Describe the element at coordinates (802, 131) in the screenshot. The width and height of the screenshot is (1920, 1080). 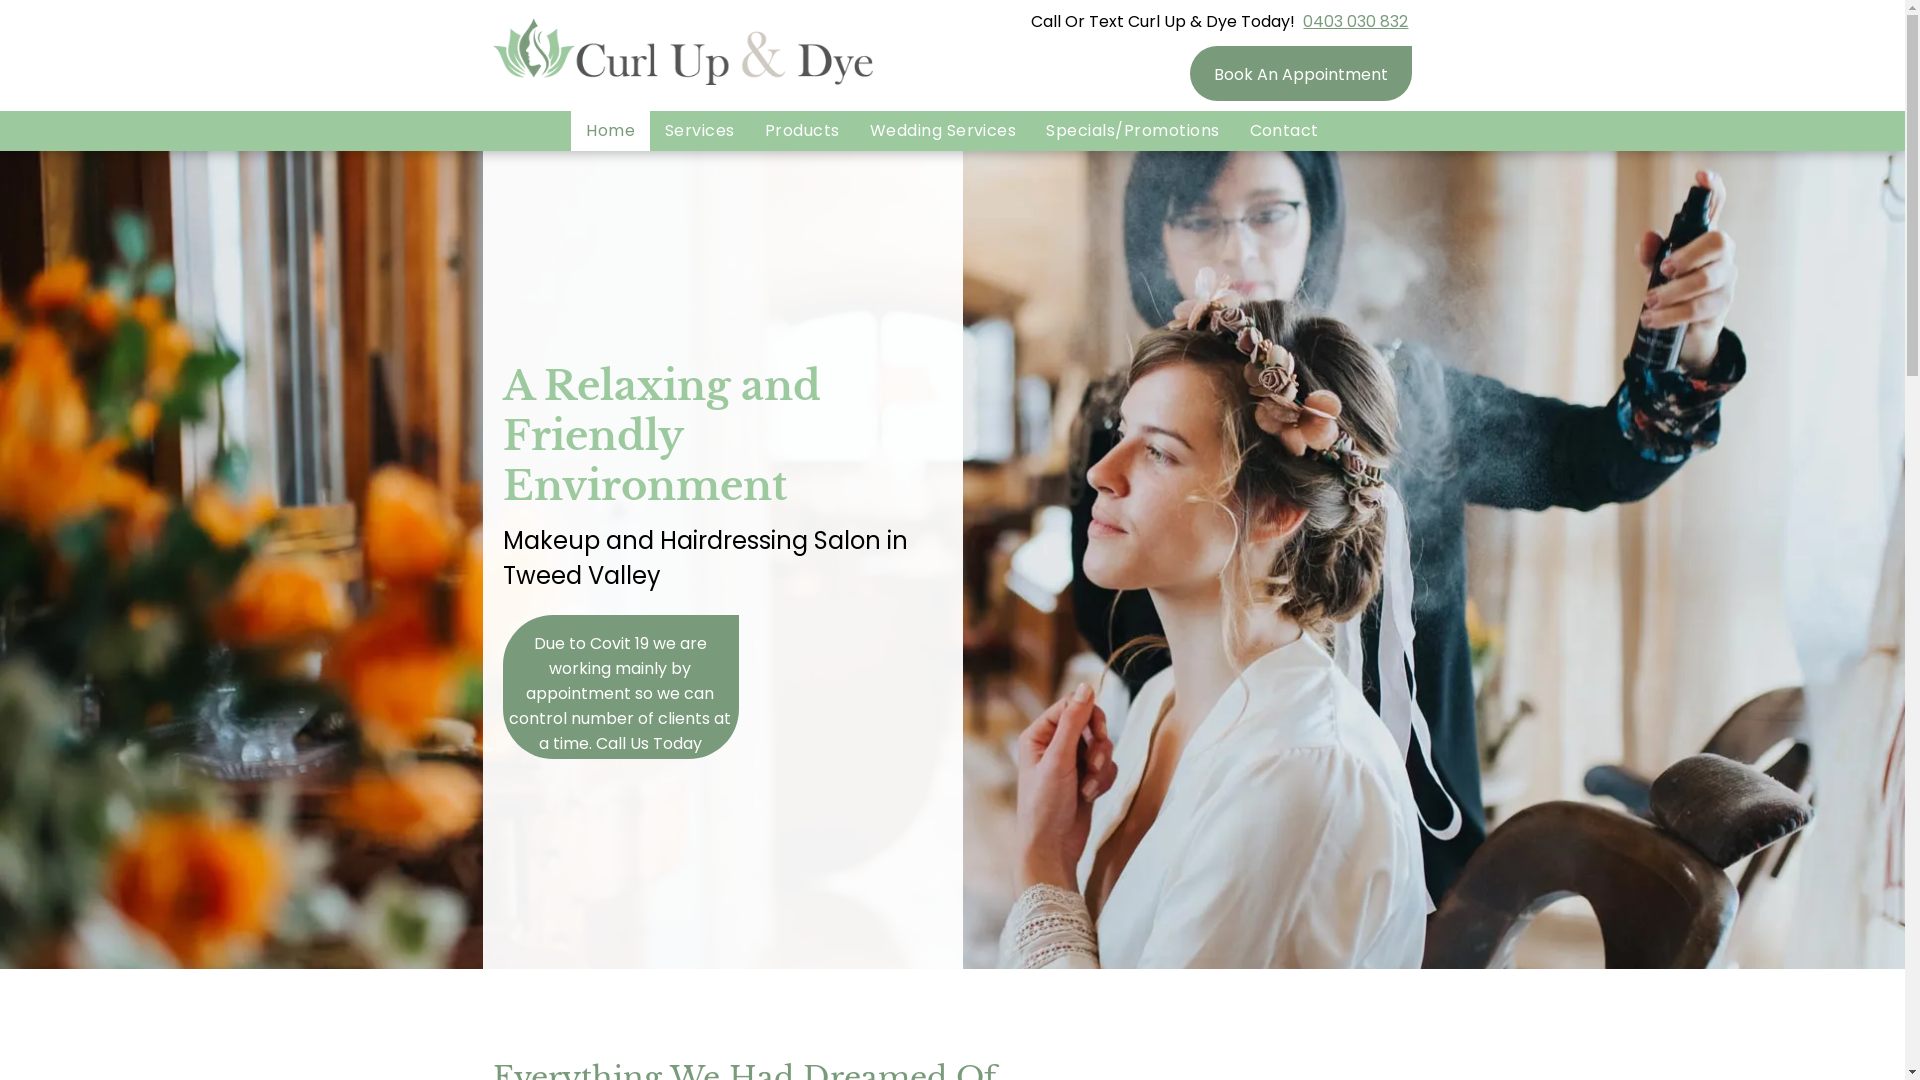
I see `Products` at that location.